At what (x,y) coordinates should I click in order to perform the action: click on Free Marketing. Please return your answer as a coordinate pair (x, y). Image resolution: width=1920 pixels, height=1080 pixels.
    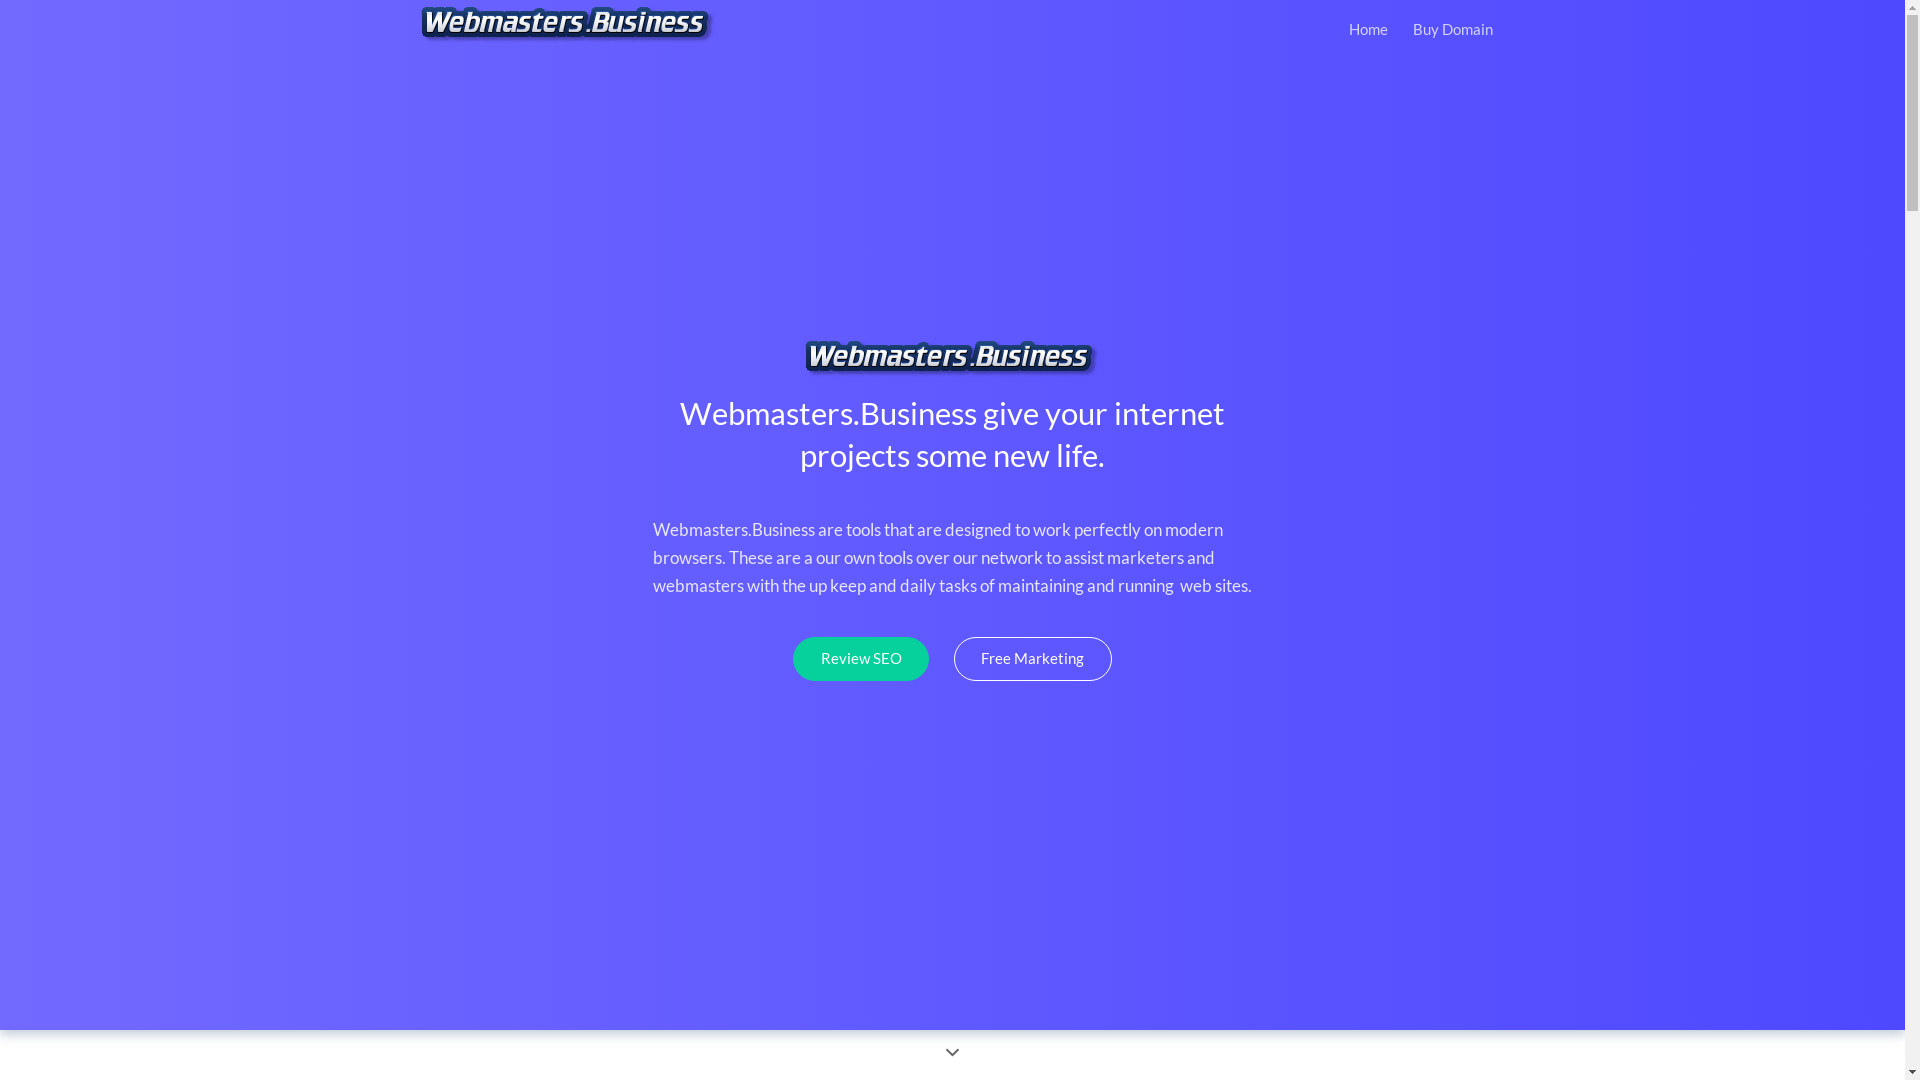
    Looking at the image, I should click on (1033, 659).